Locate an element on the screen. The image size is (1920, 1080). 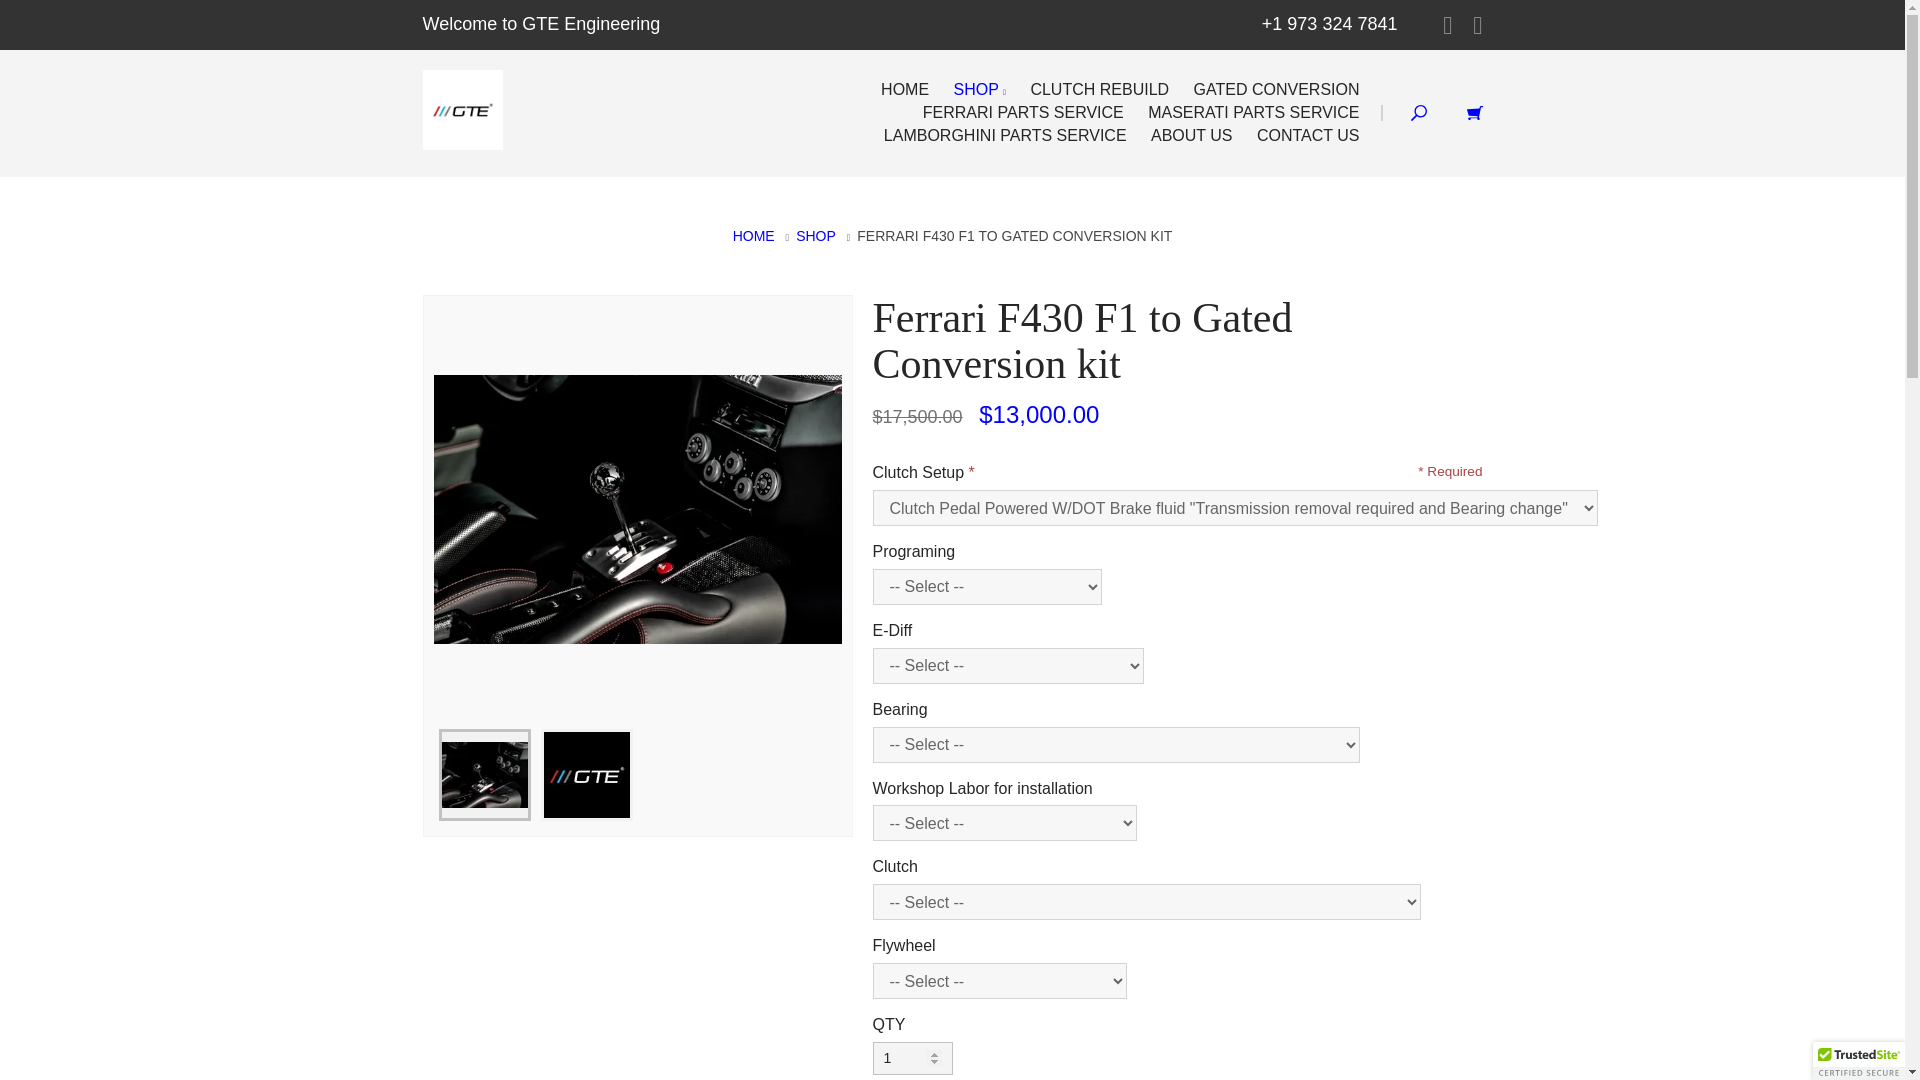
MASERATI PARTS SERVICE is located at coordinates (1253, 112).